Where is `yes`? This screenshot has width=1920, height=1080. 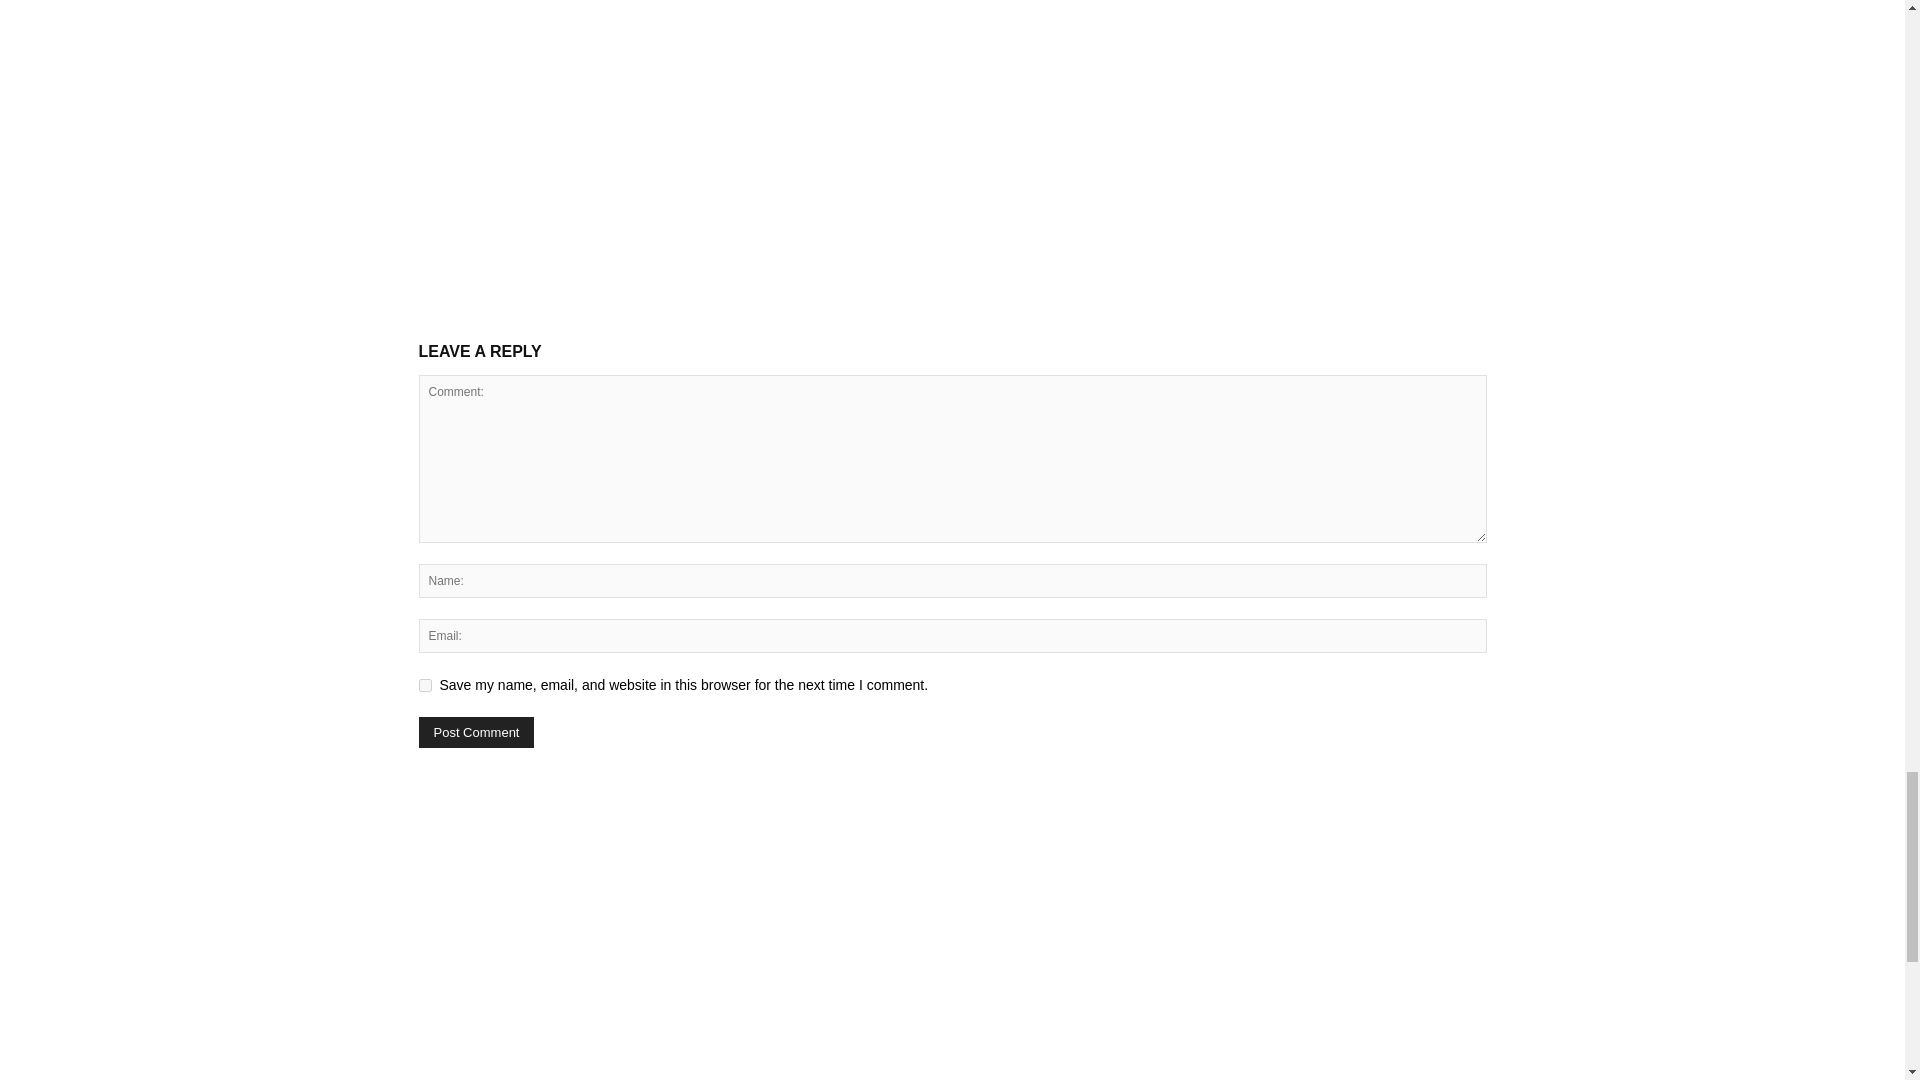 yes is located at coordinates (424, 686).